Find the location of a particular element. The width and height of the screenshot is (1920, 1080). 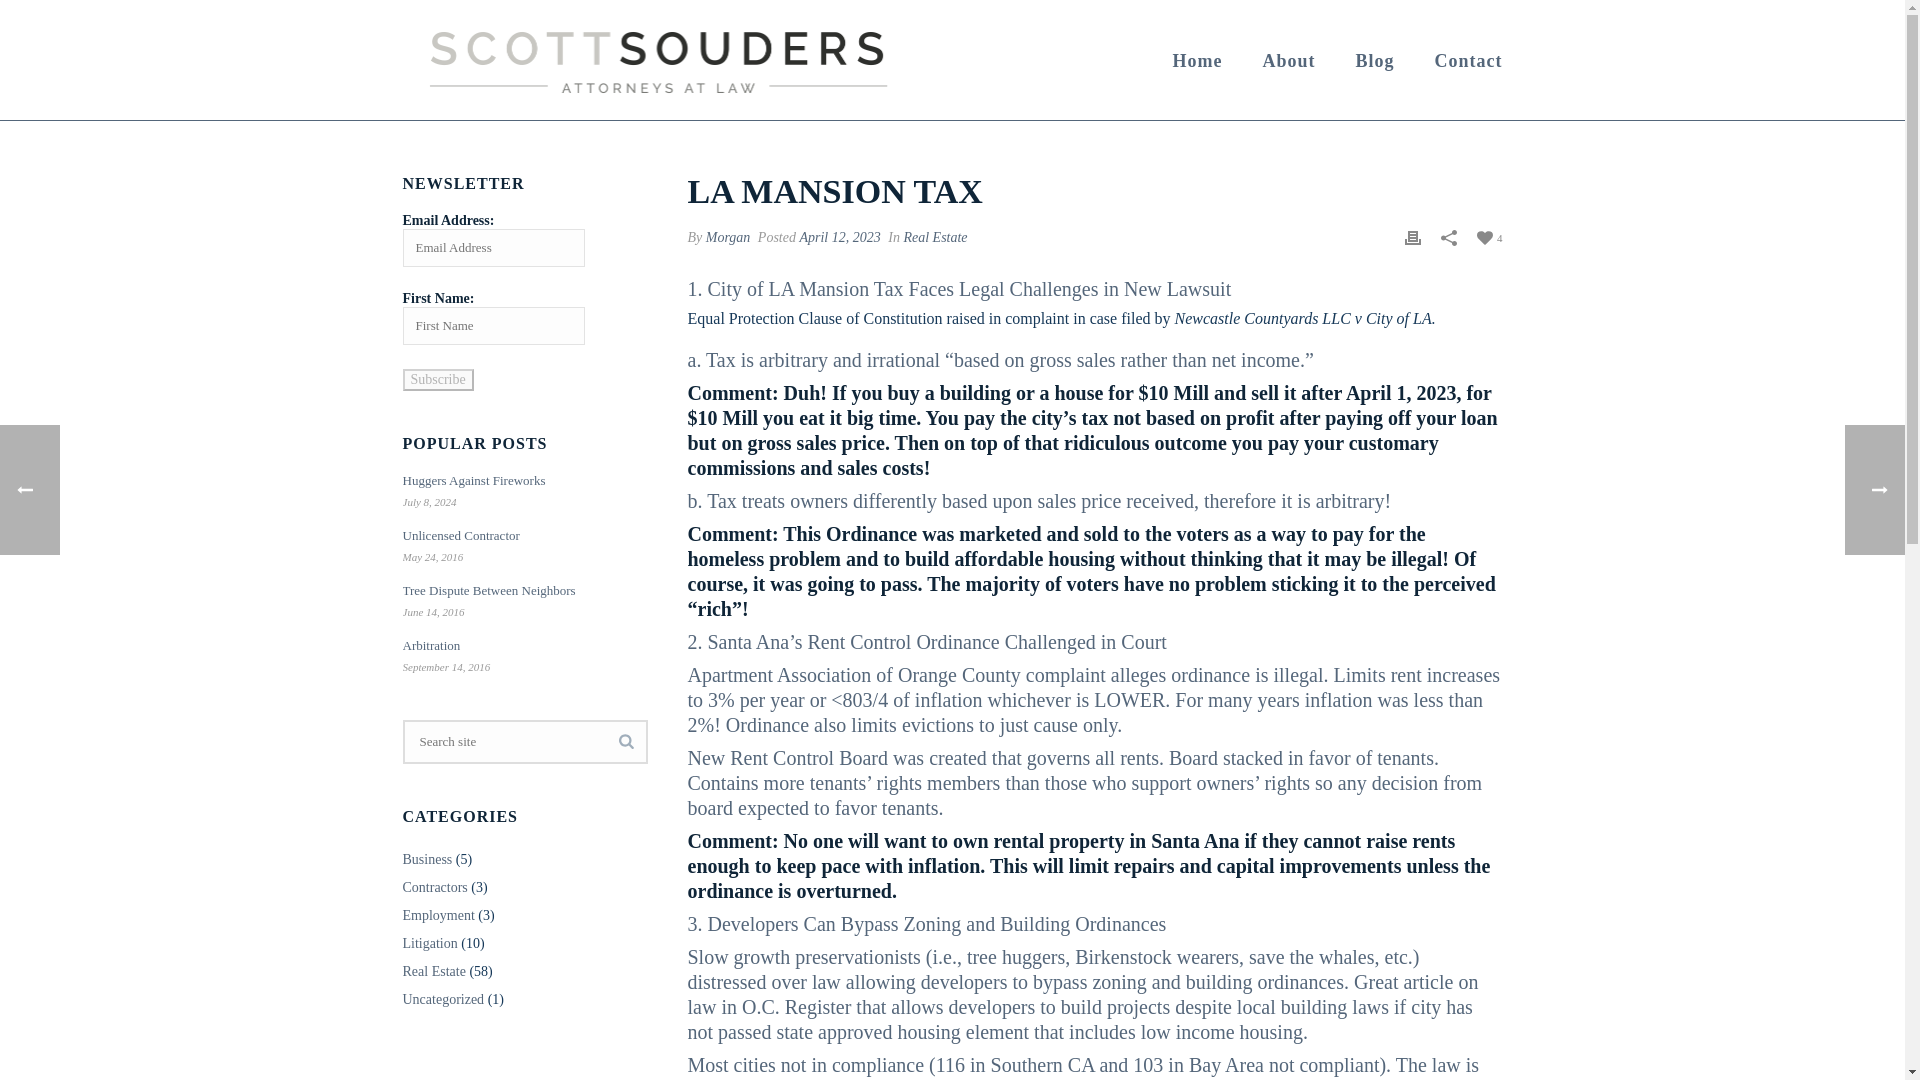

Subscribe is located at coordinates (436, 380).